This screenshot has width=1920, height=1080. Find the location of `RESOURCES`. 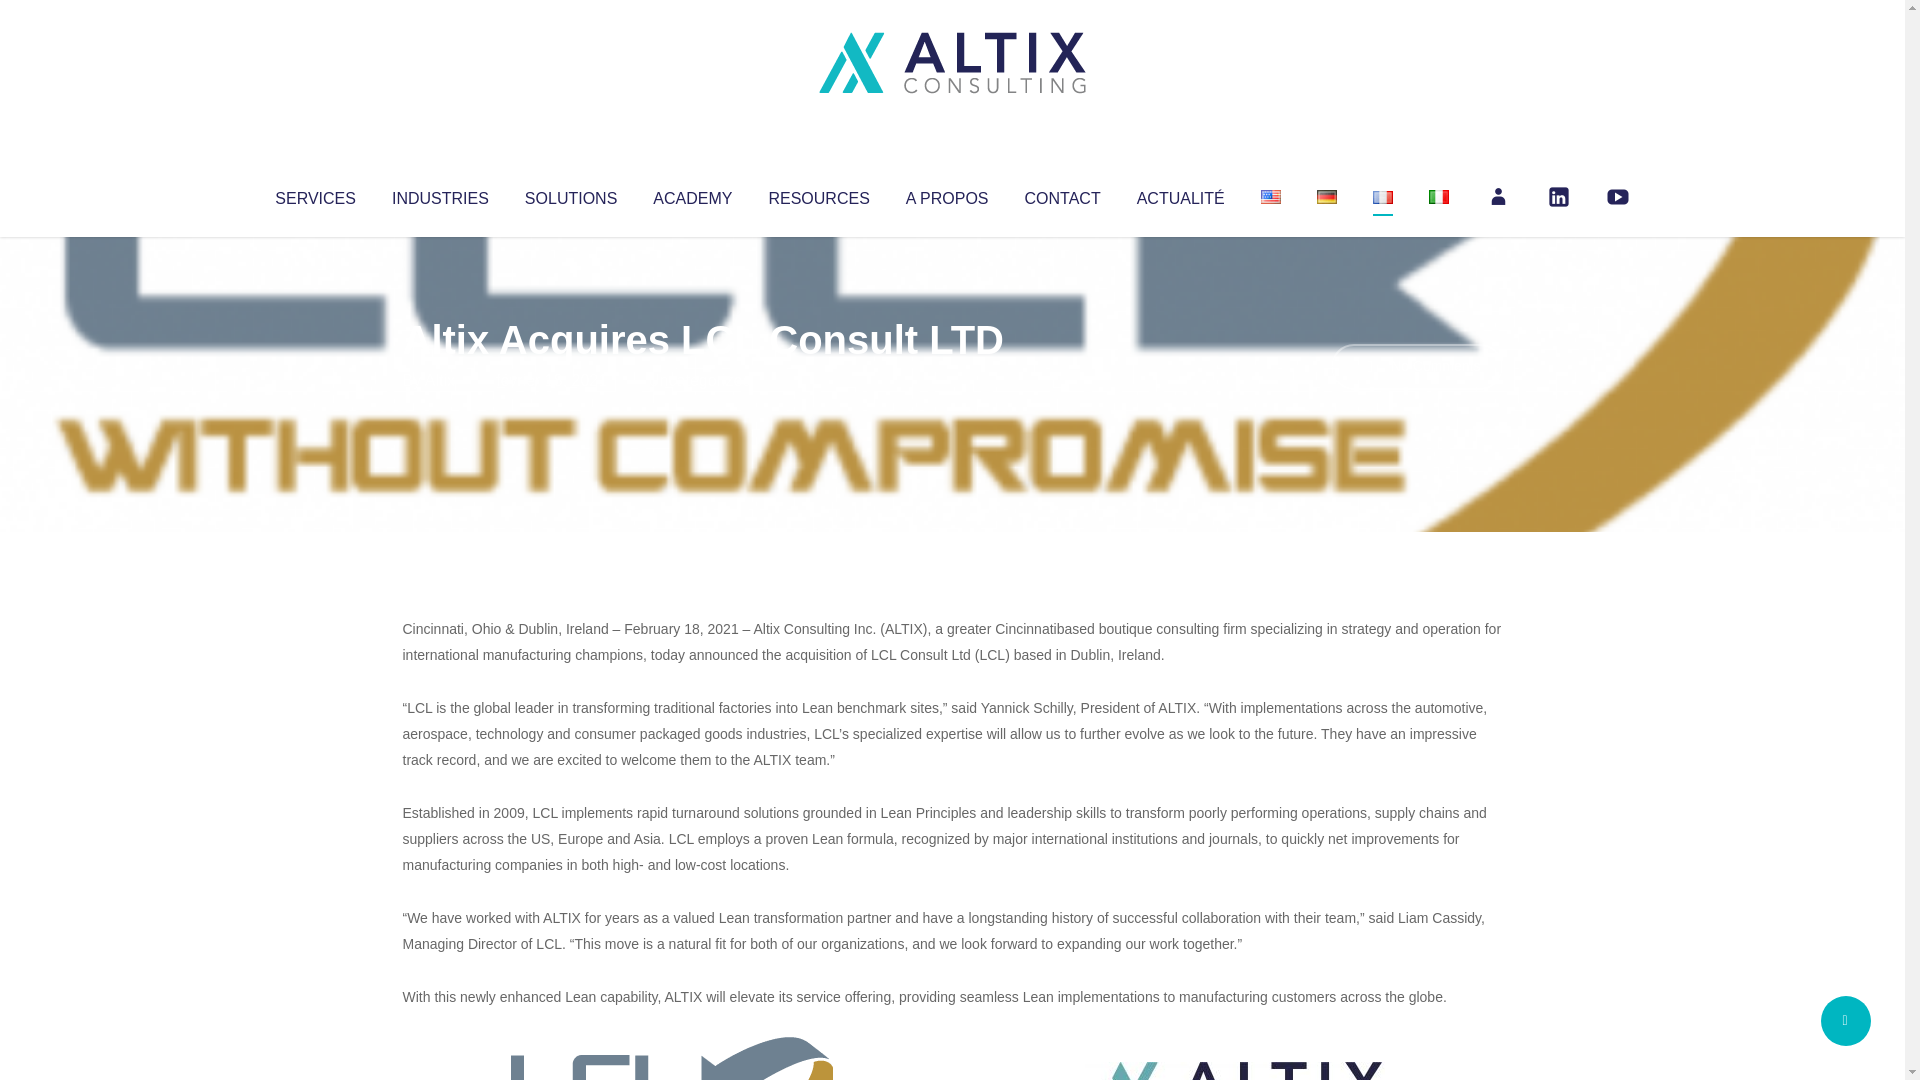

RESOURCES is located at coordinates (818, 194).